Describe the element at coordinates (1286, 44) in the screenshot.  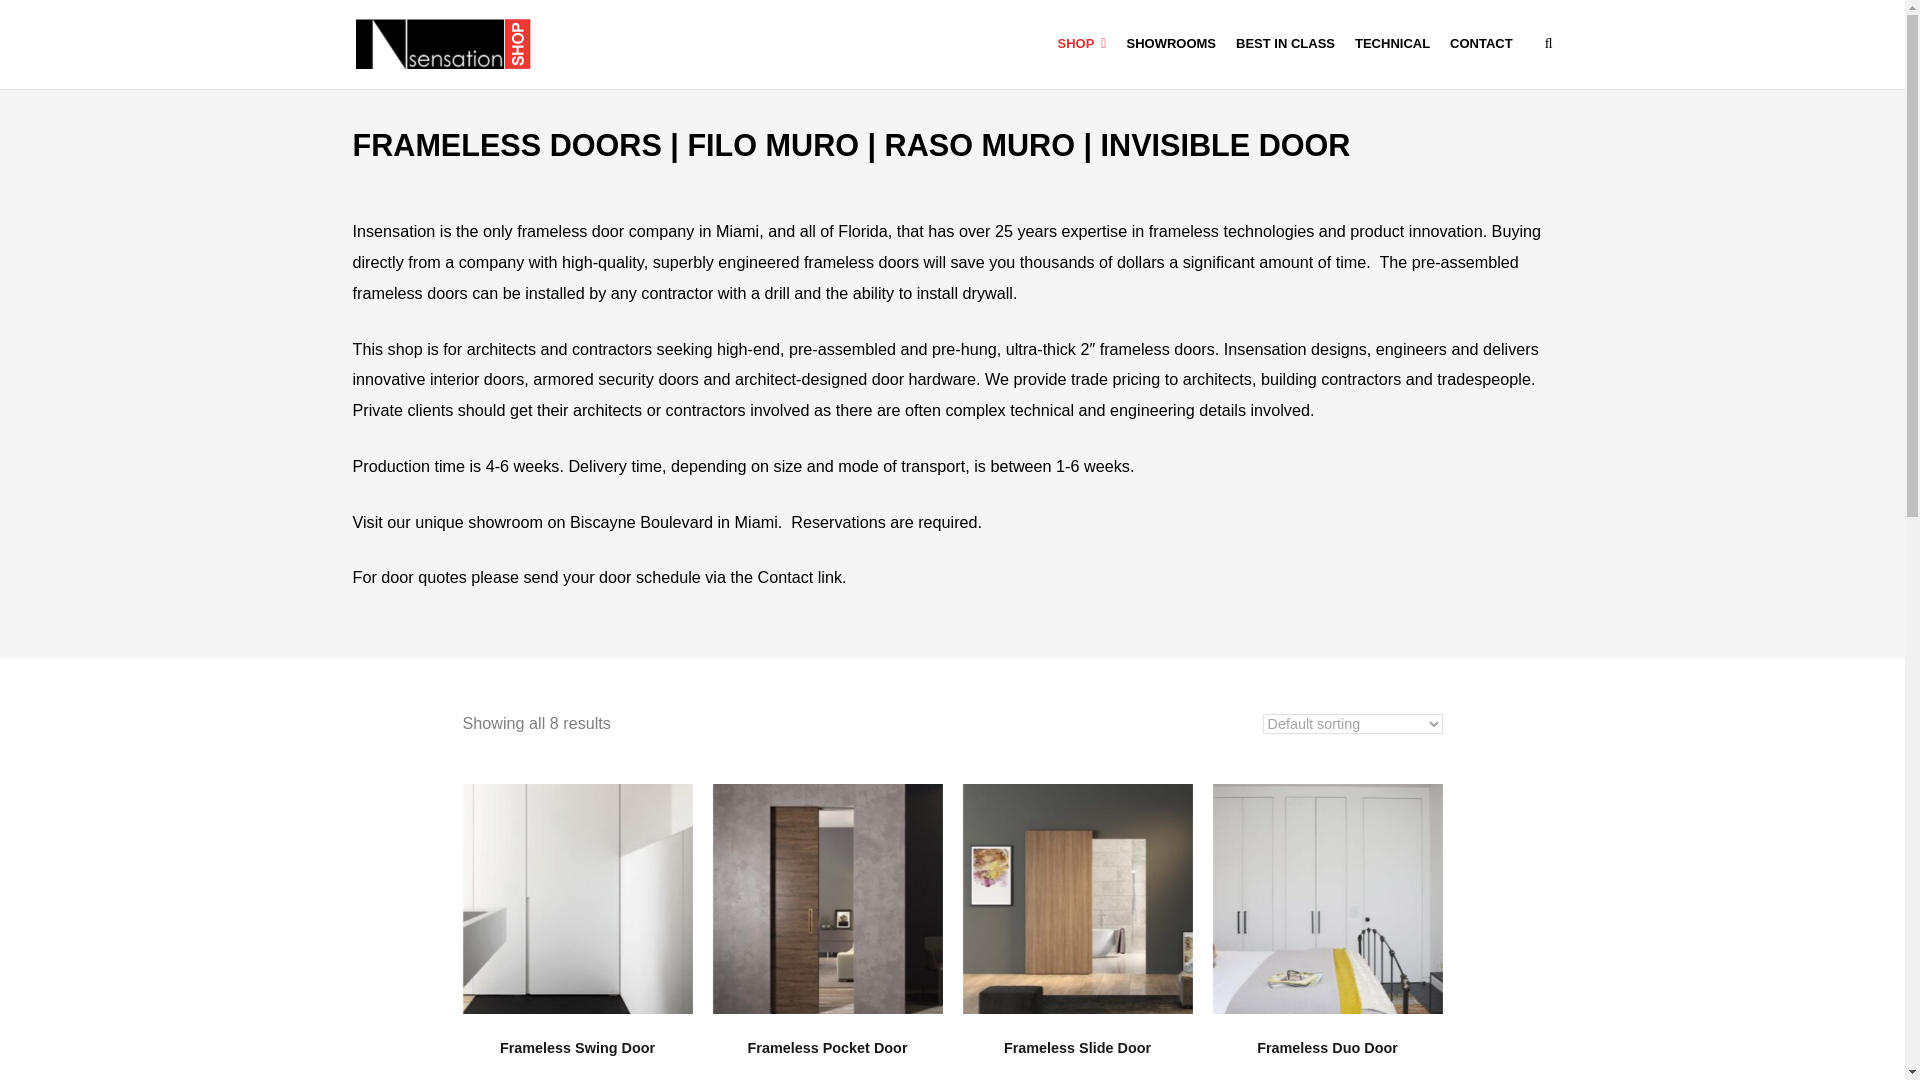
I see `BEST IN CLASS` at that location.